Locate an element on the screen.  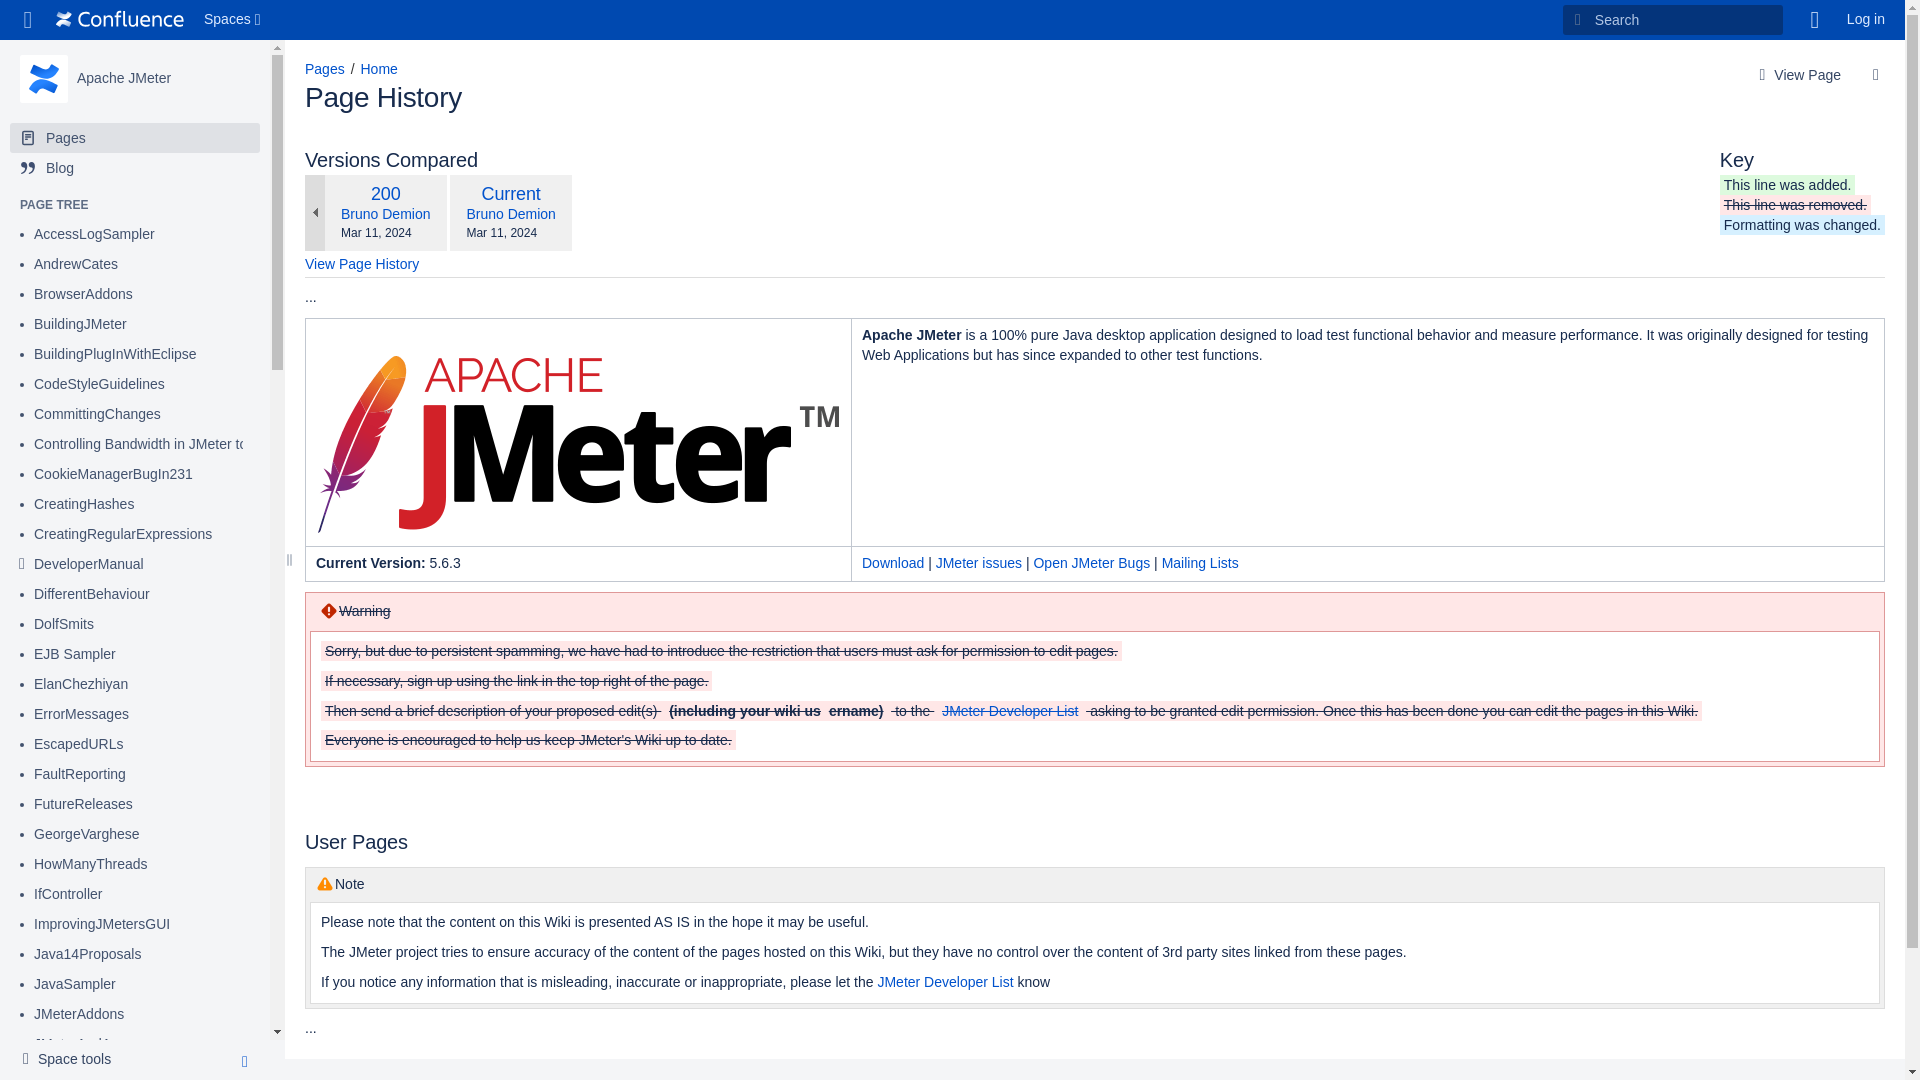
BuildingPlugInWithEclipse is located at coordinates (116, 354).